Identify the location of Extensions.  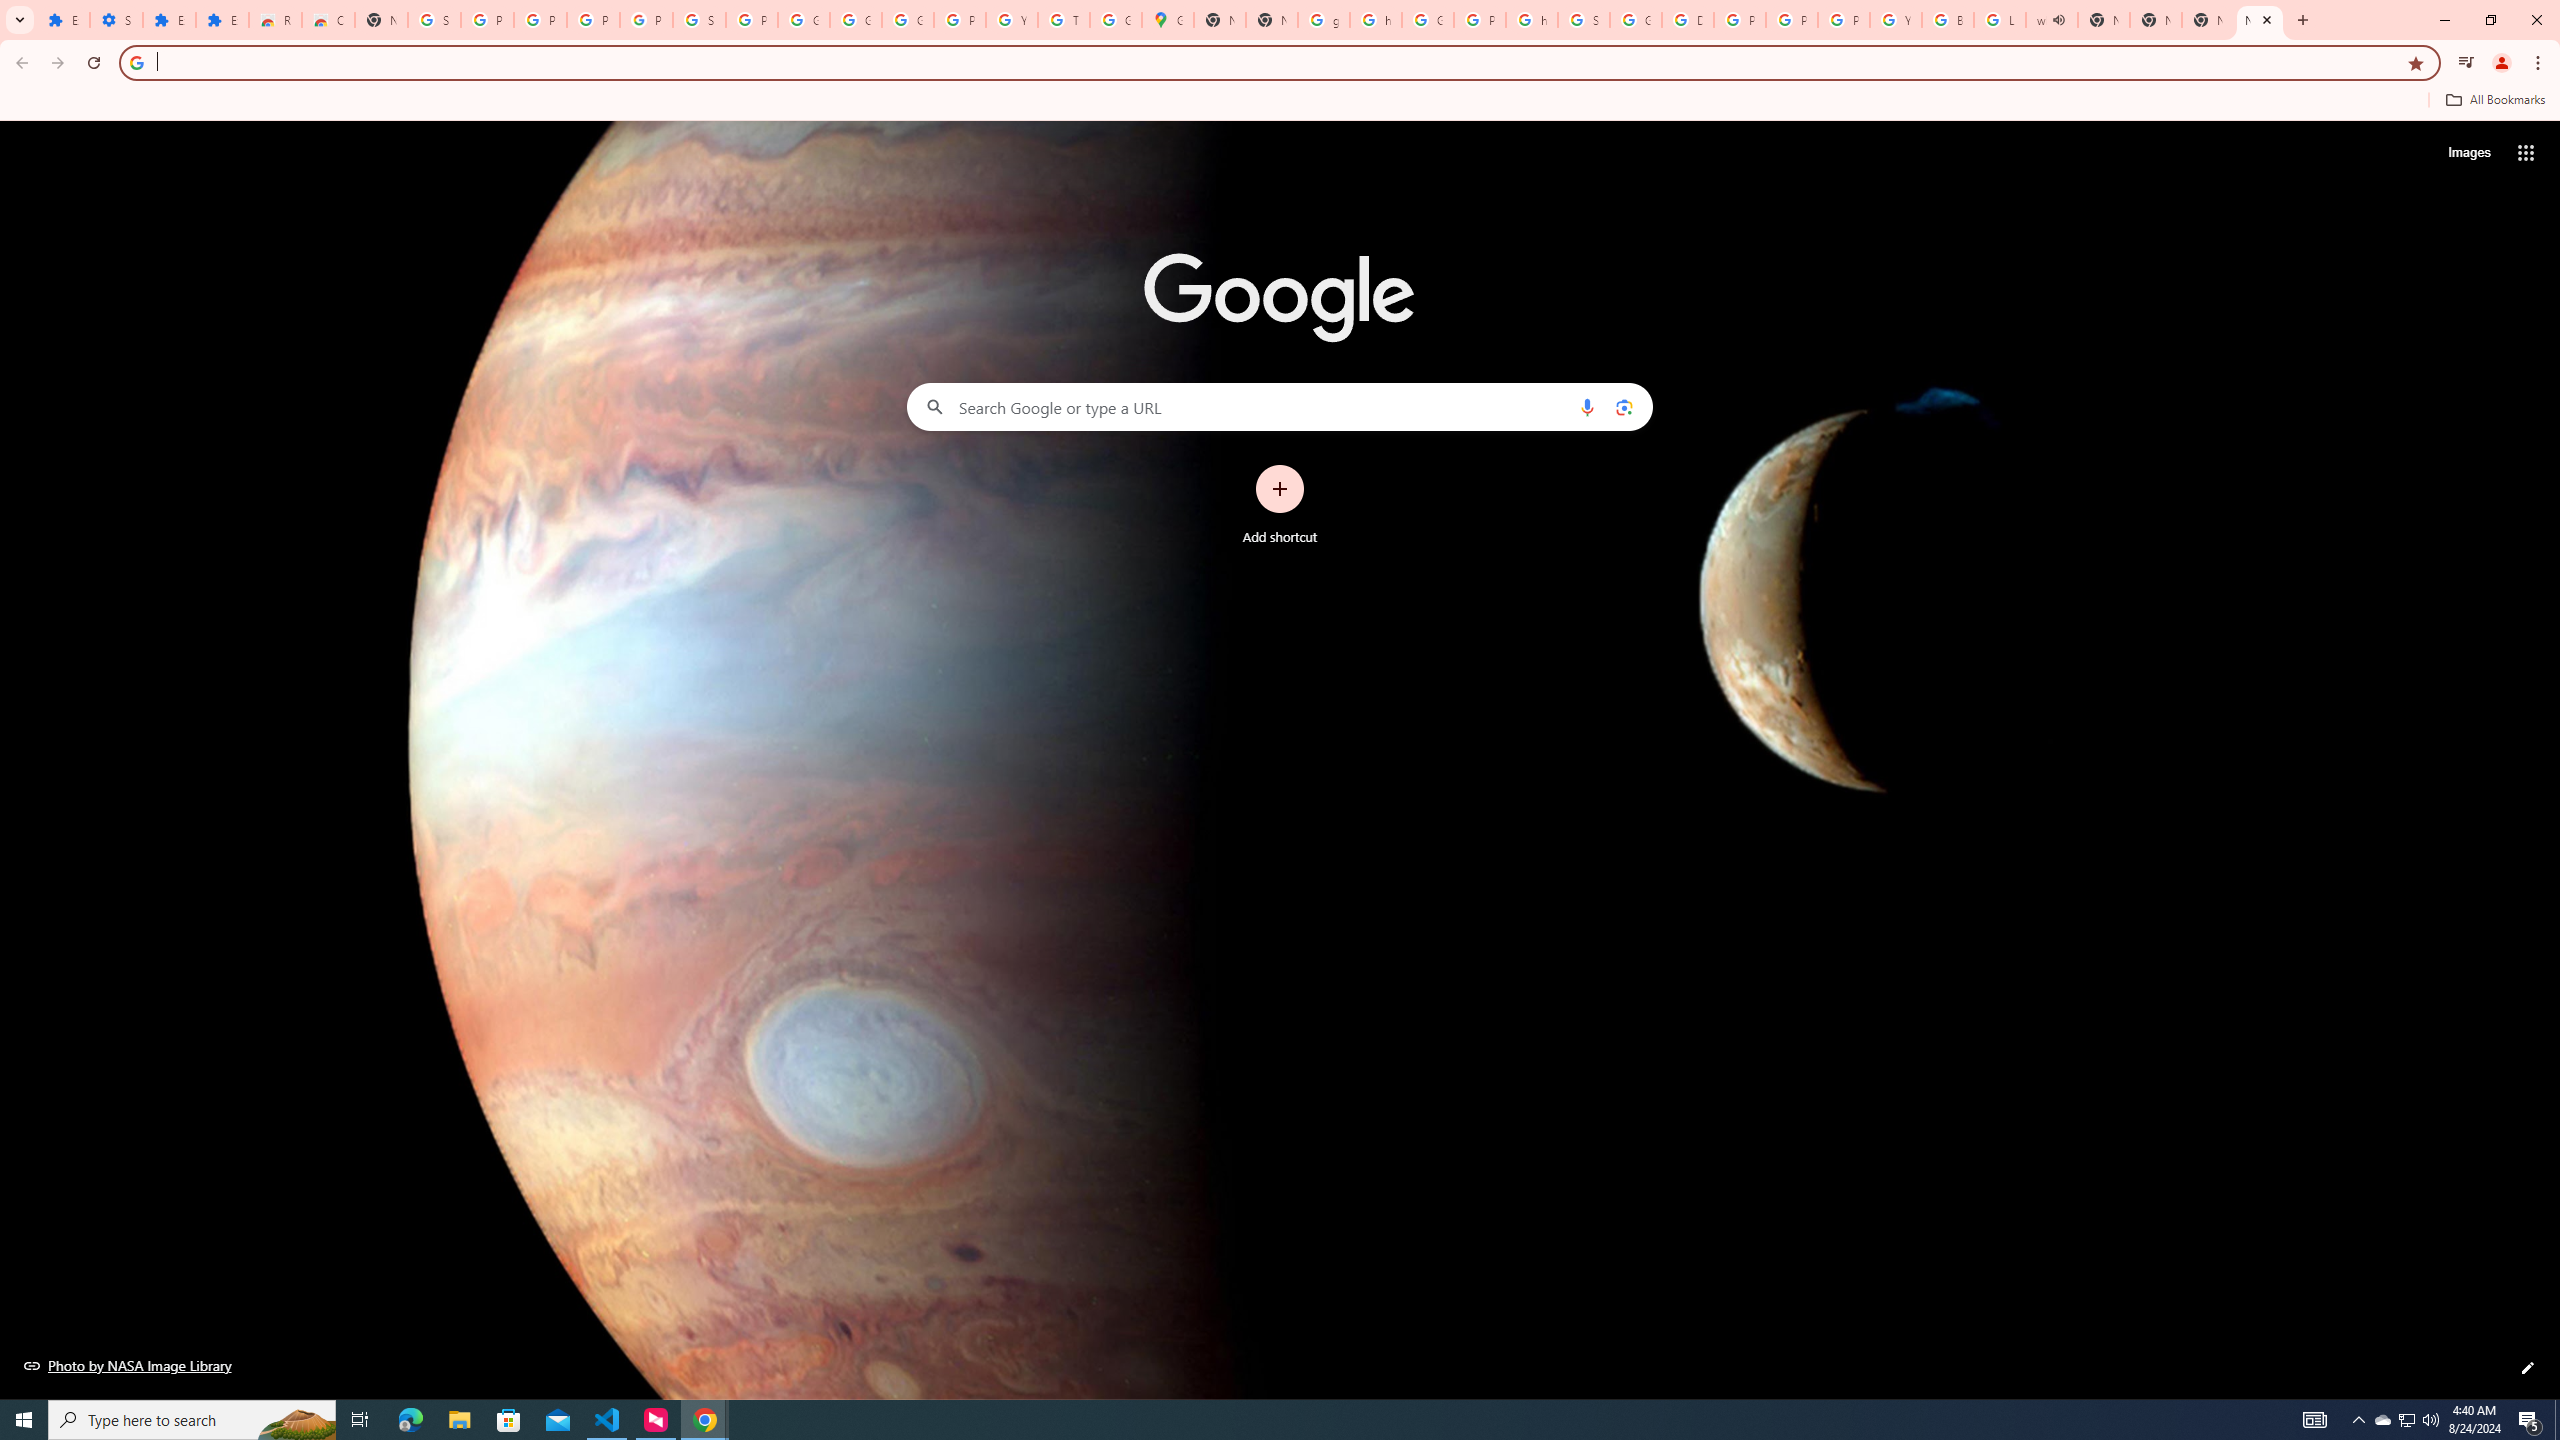
(222, 20).